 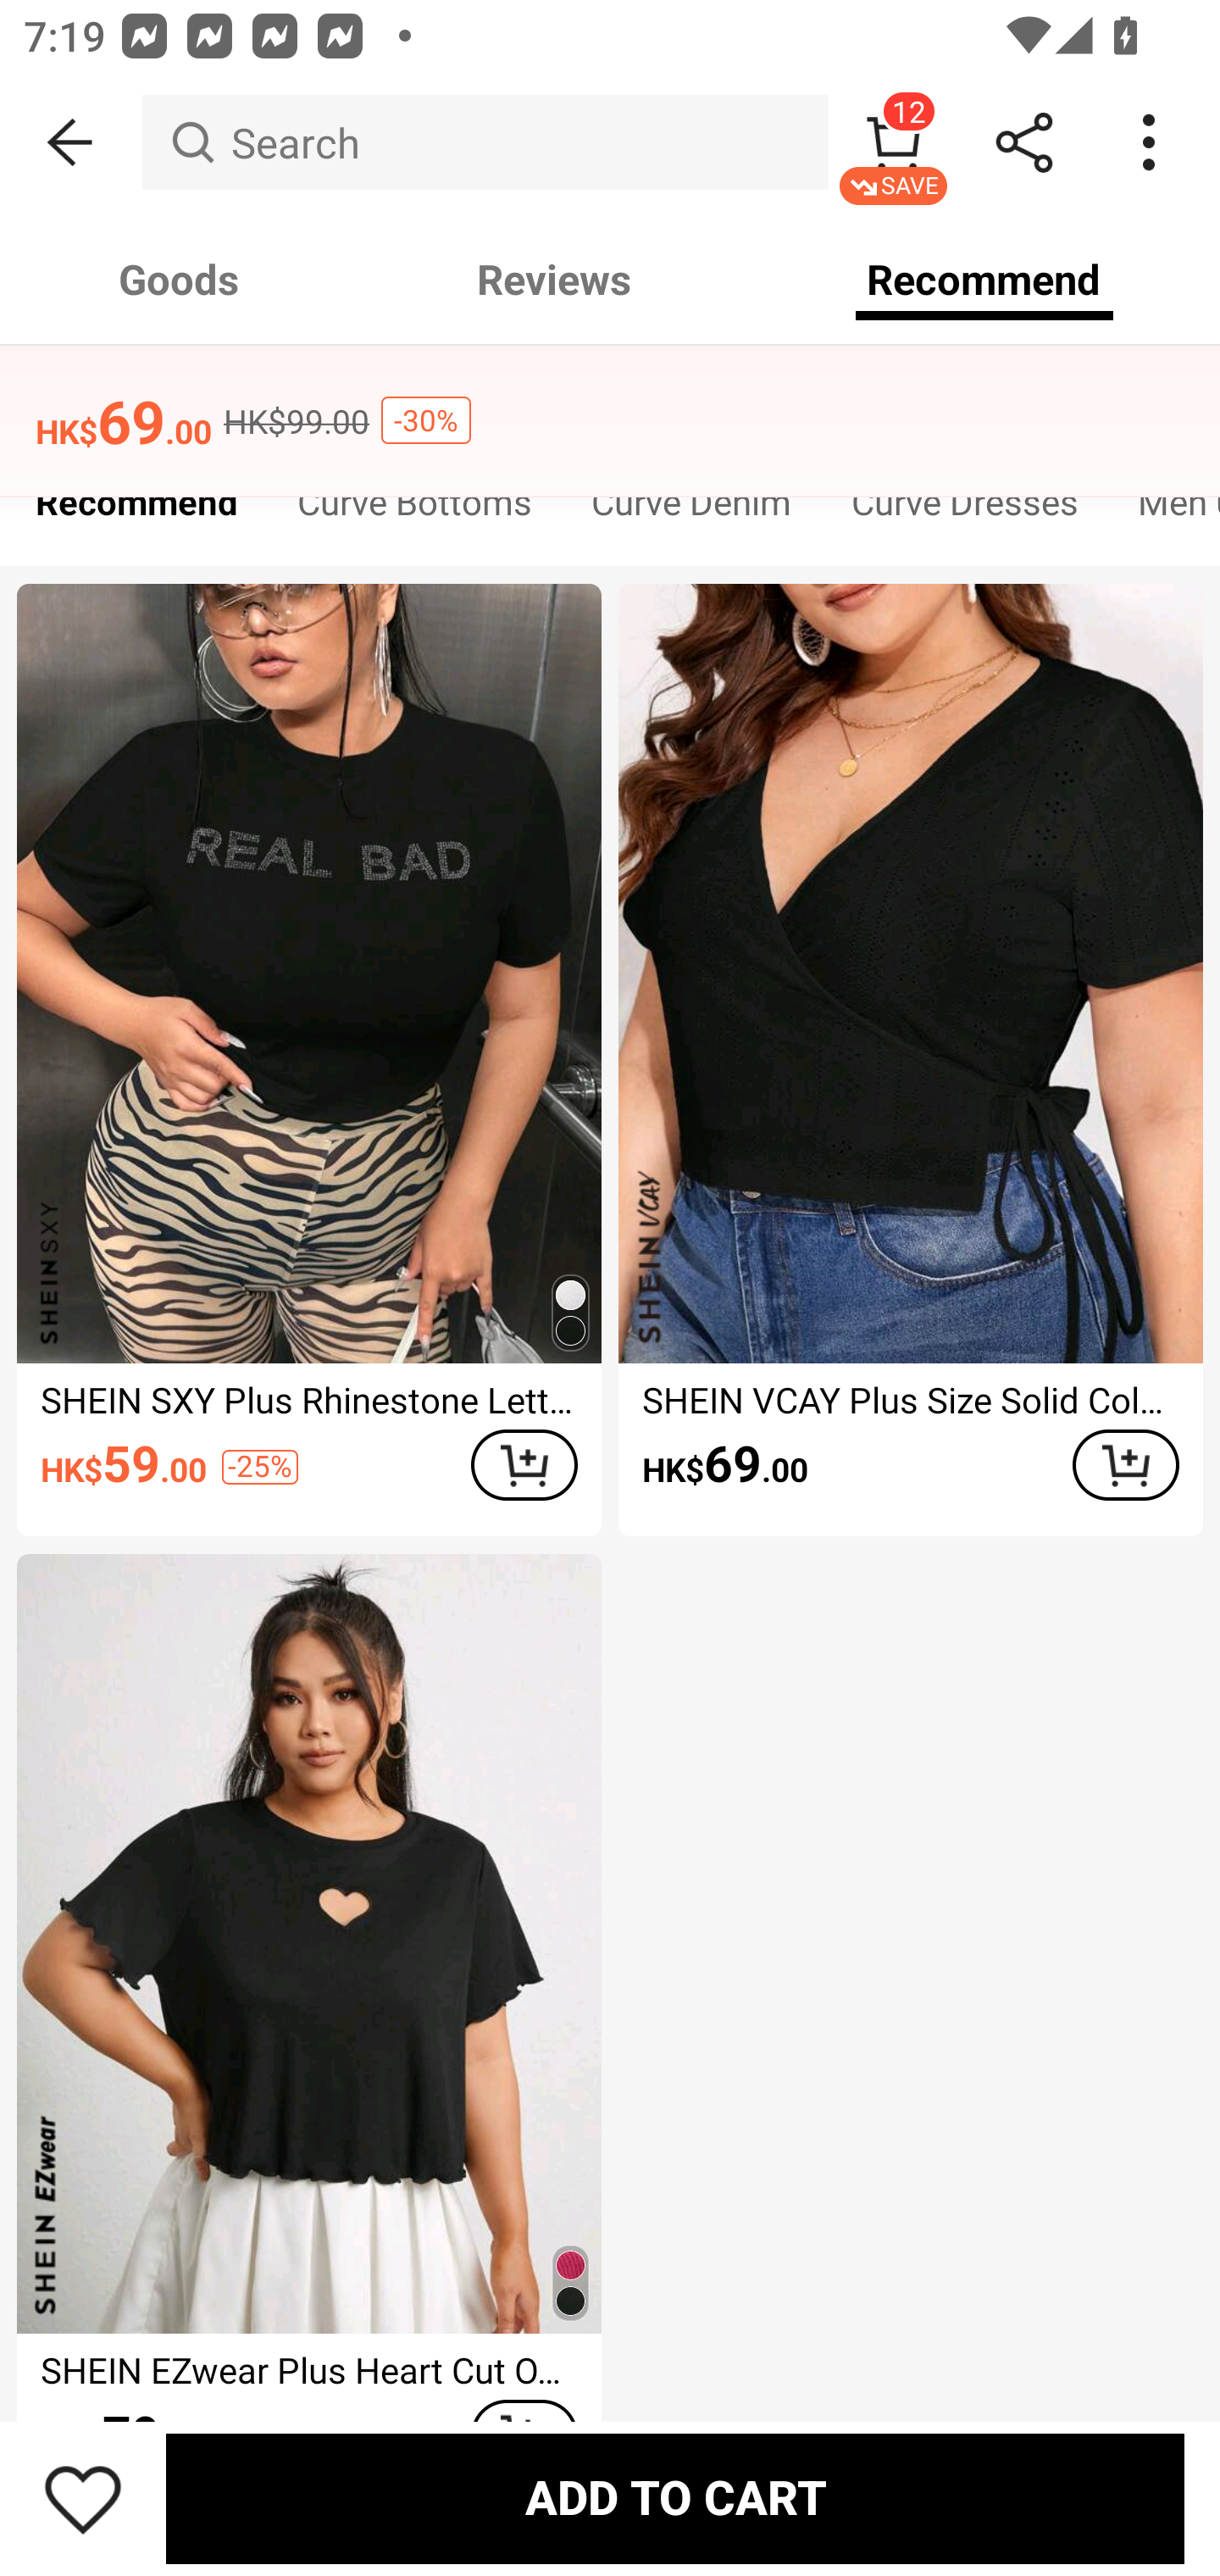 What do you see at coordinates (610, 402) in the screenshot?
I see `You May Also Like` at bounding box center [610, 402].